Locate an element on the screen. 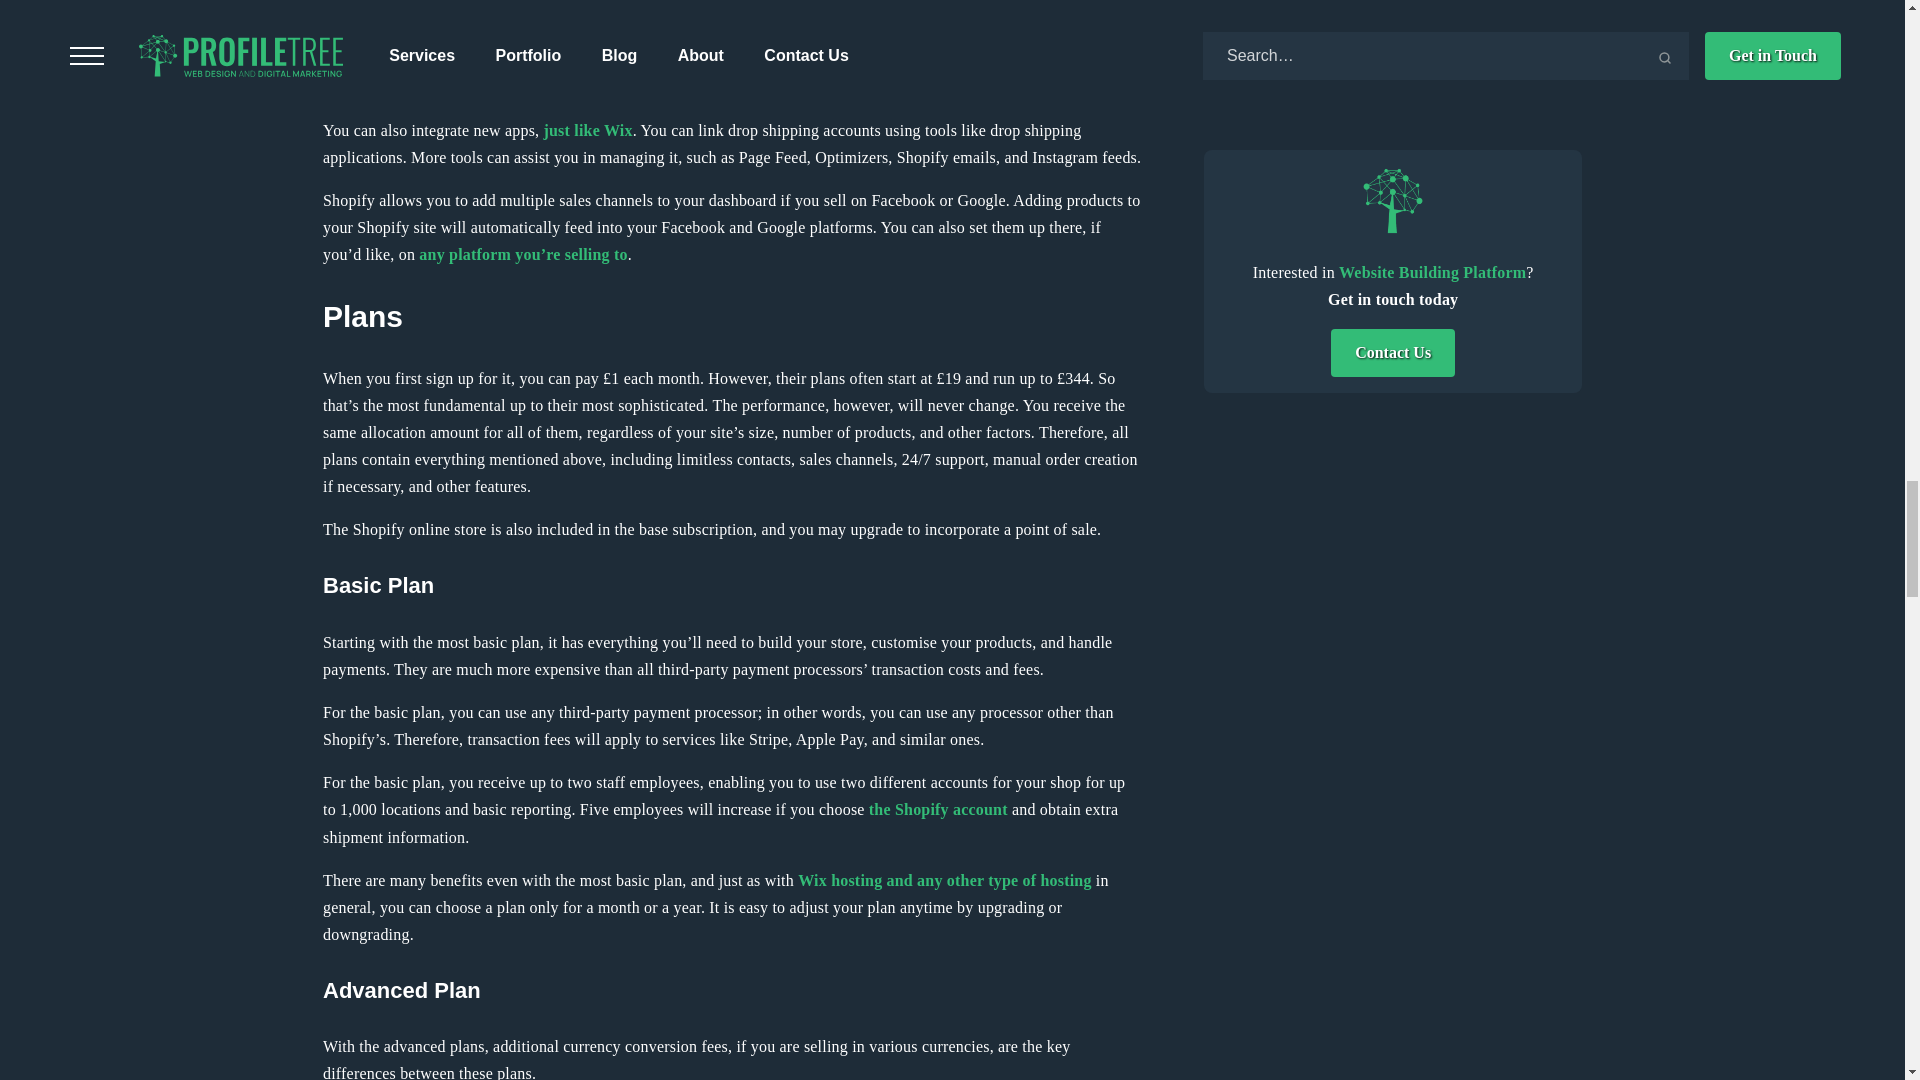 The width and height of the screenshot is (1920, 1080). just like Wix is located at coordinates (585, 130).